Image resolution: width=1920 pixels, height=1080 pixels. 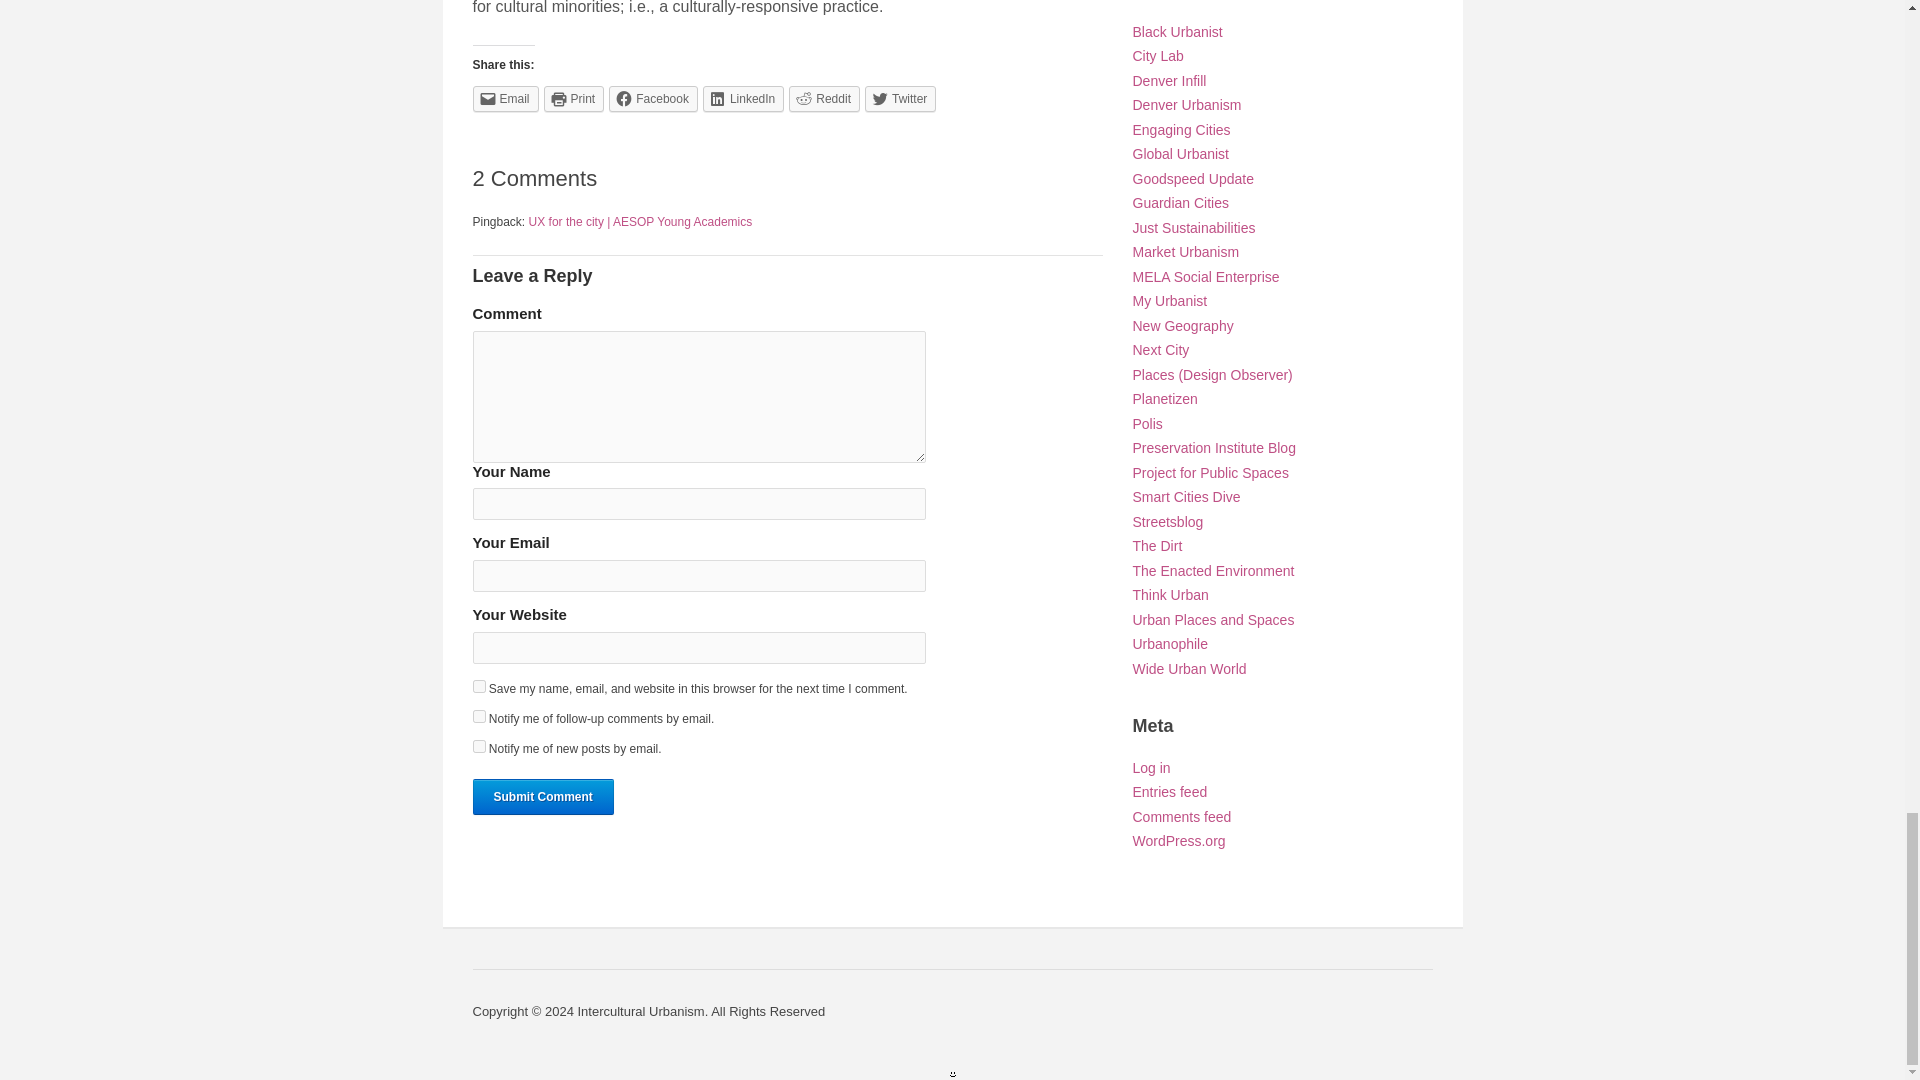 What do you see at coordinates (900, 99) in the screenshot?
I see `Click to share on Twitter` at bounding box center [900, 99].